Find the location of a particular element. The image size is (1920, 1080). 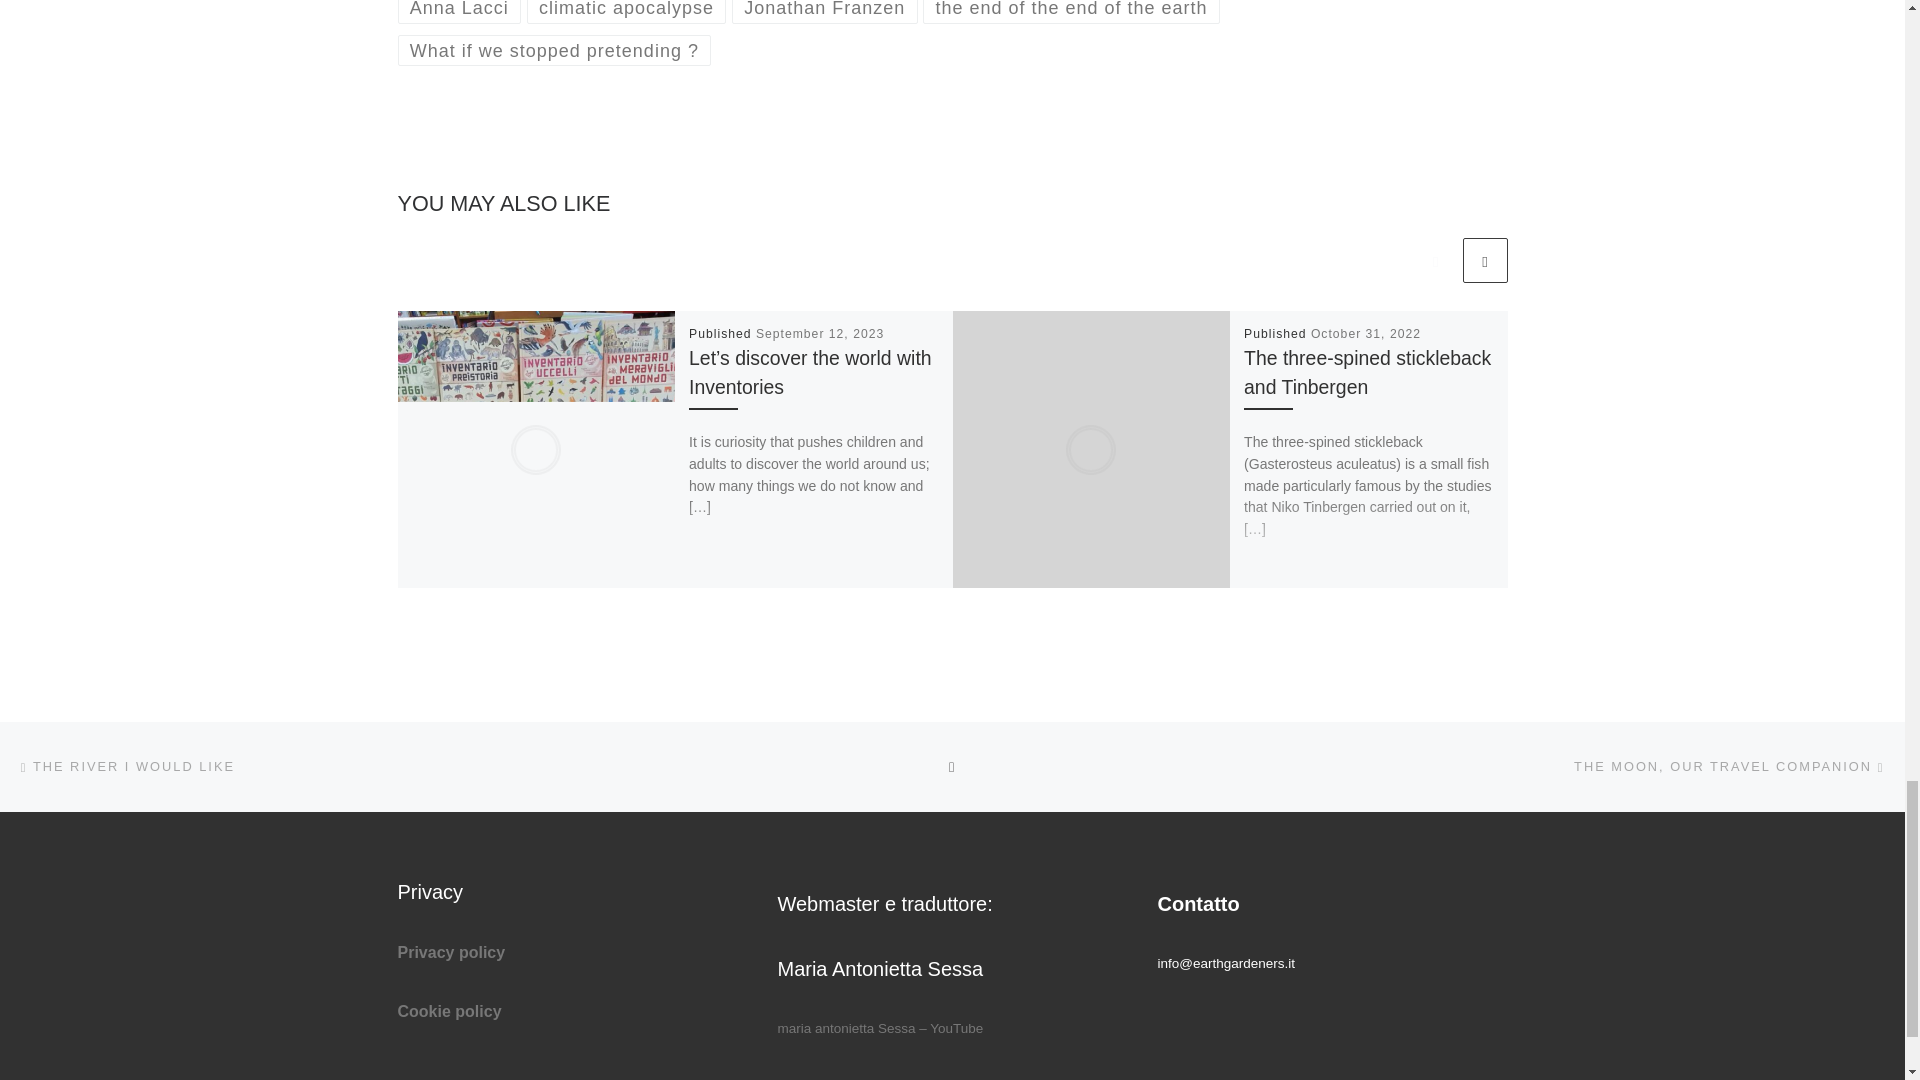

Next related articles is located at coordinates (1484, 260).